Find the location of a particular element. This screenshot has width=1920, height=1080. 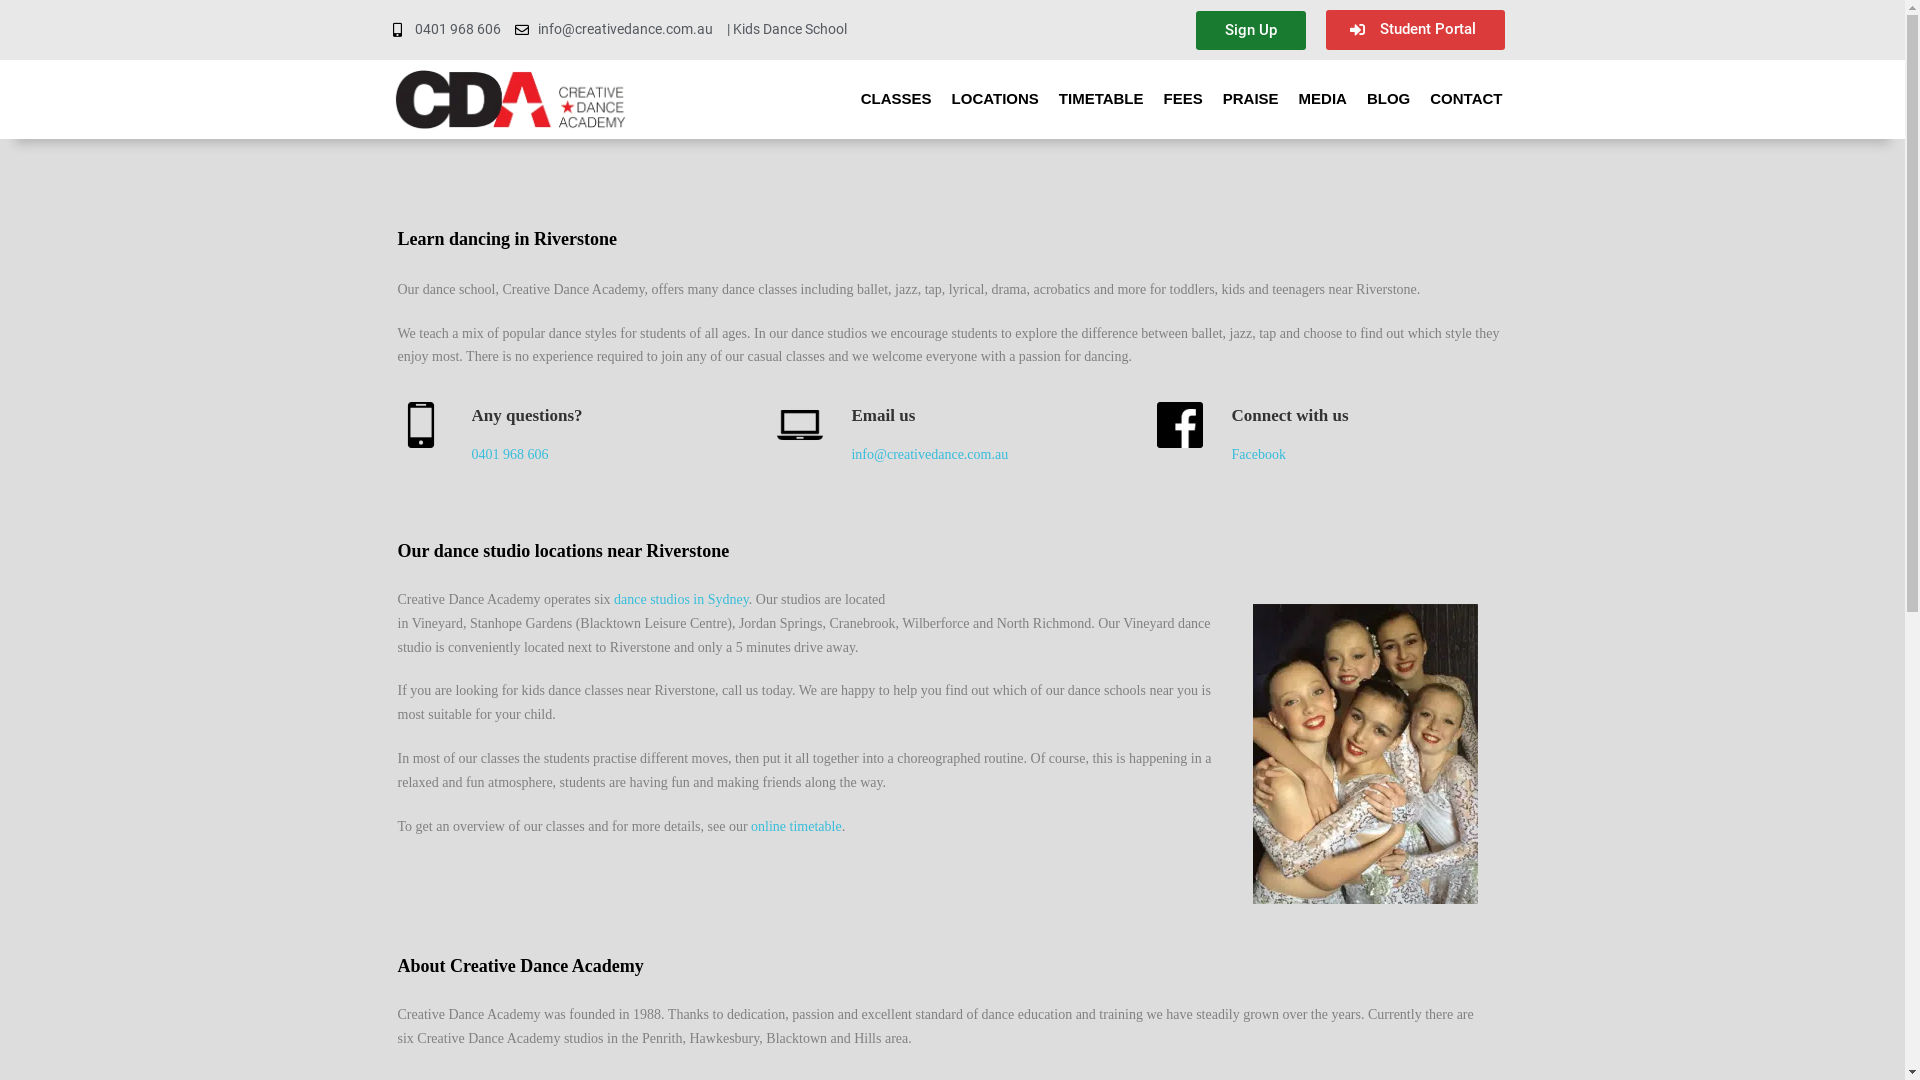

info@creativedance.com.au is located at coordinates (930, 454).